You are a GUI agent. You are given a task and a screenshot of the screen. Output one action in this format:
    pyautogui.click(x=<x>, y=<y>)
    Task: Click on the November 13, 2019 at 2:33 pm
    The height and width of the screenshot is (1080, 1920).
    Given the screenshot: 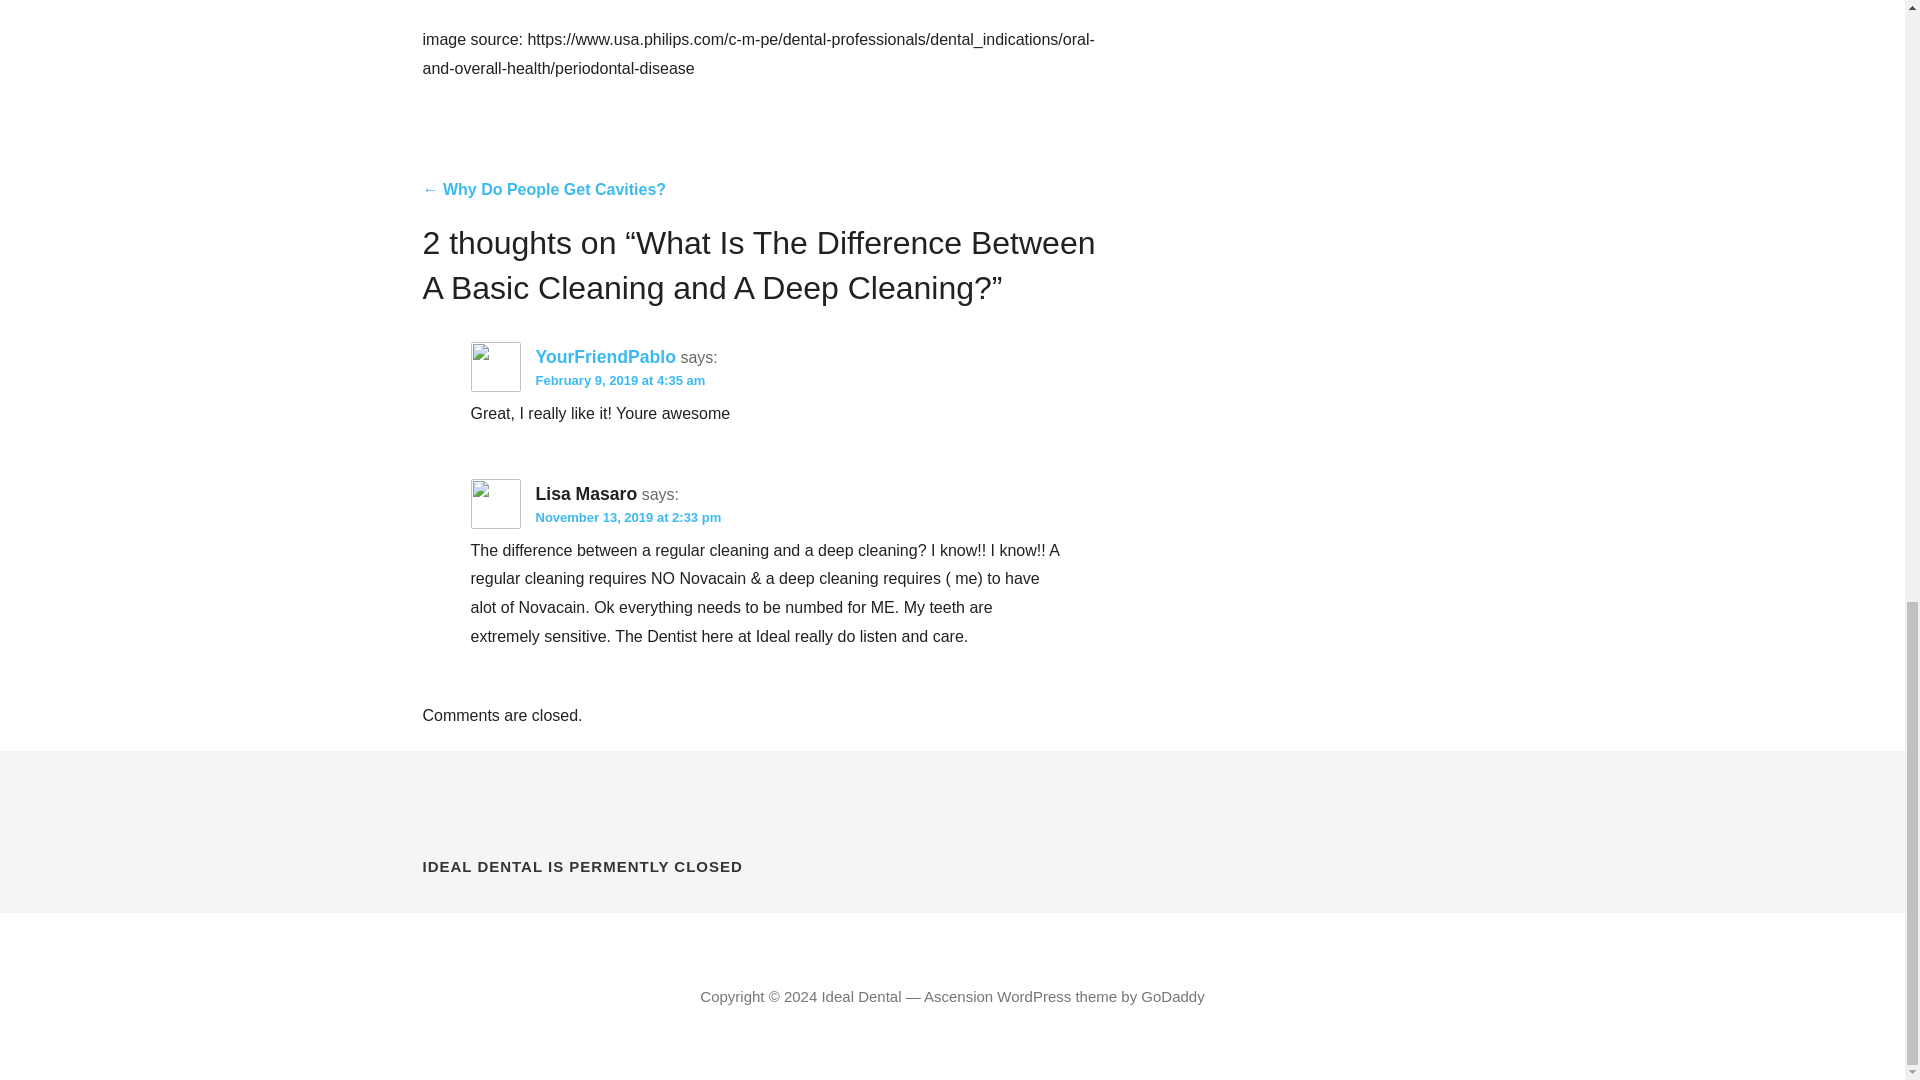 What is the action you would take?
    pyautogui.click(x=628, y=516)
    